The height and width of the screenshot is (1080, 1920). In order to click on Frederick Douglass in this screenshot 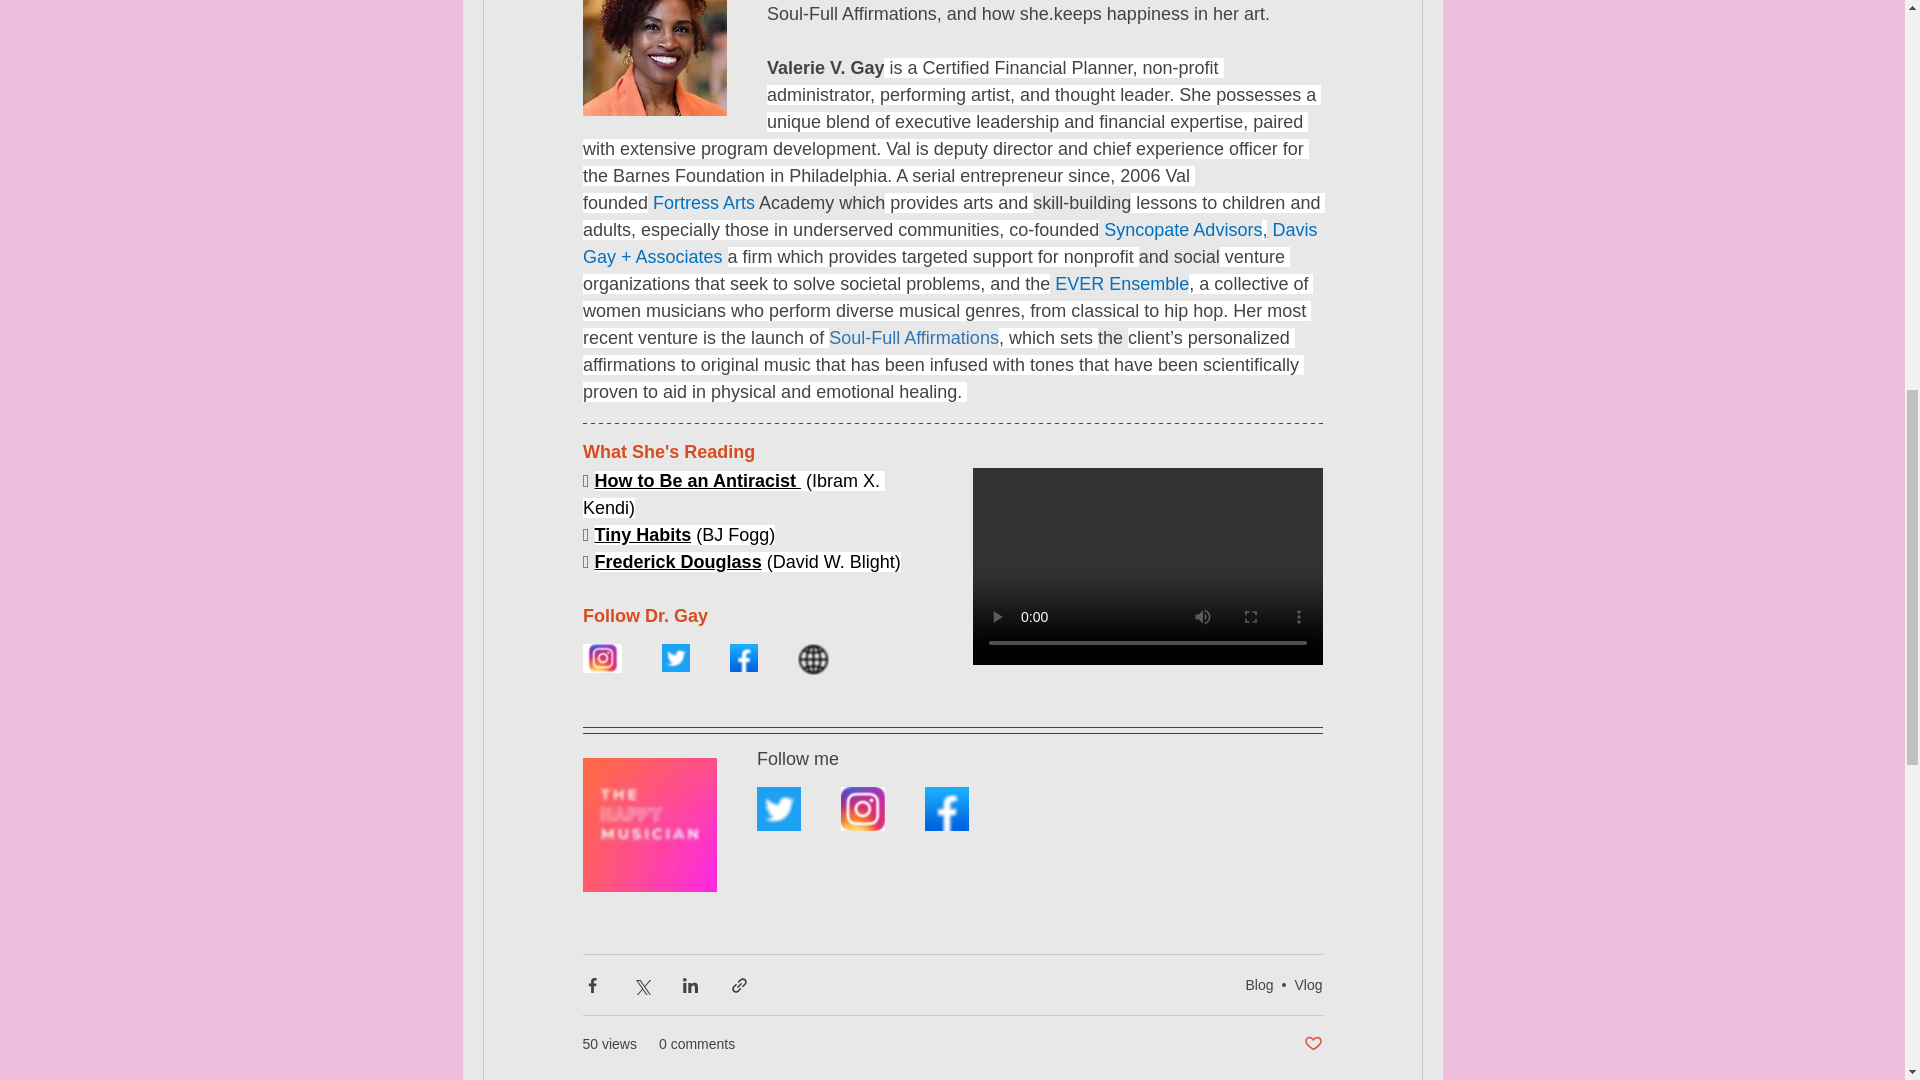, I will do `click(676, 562)`.